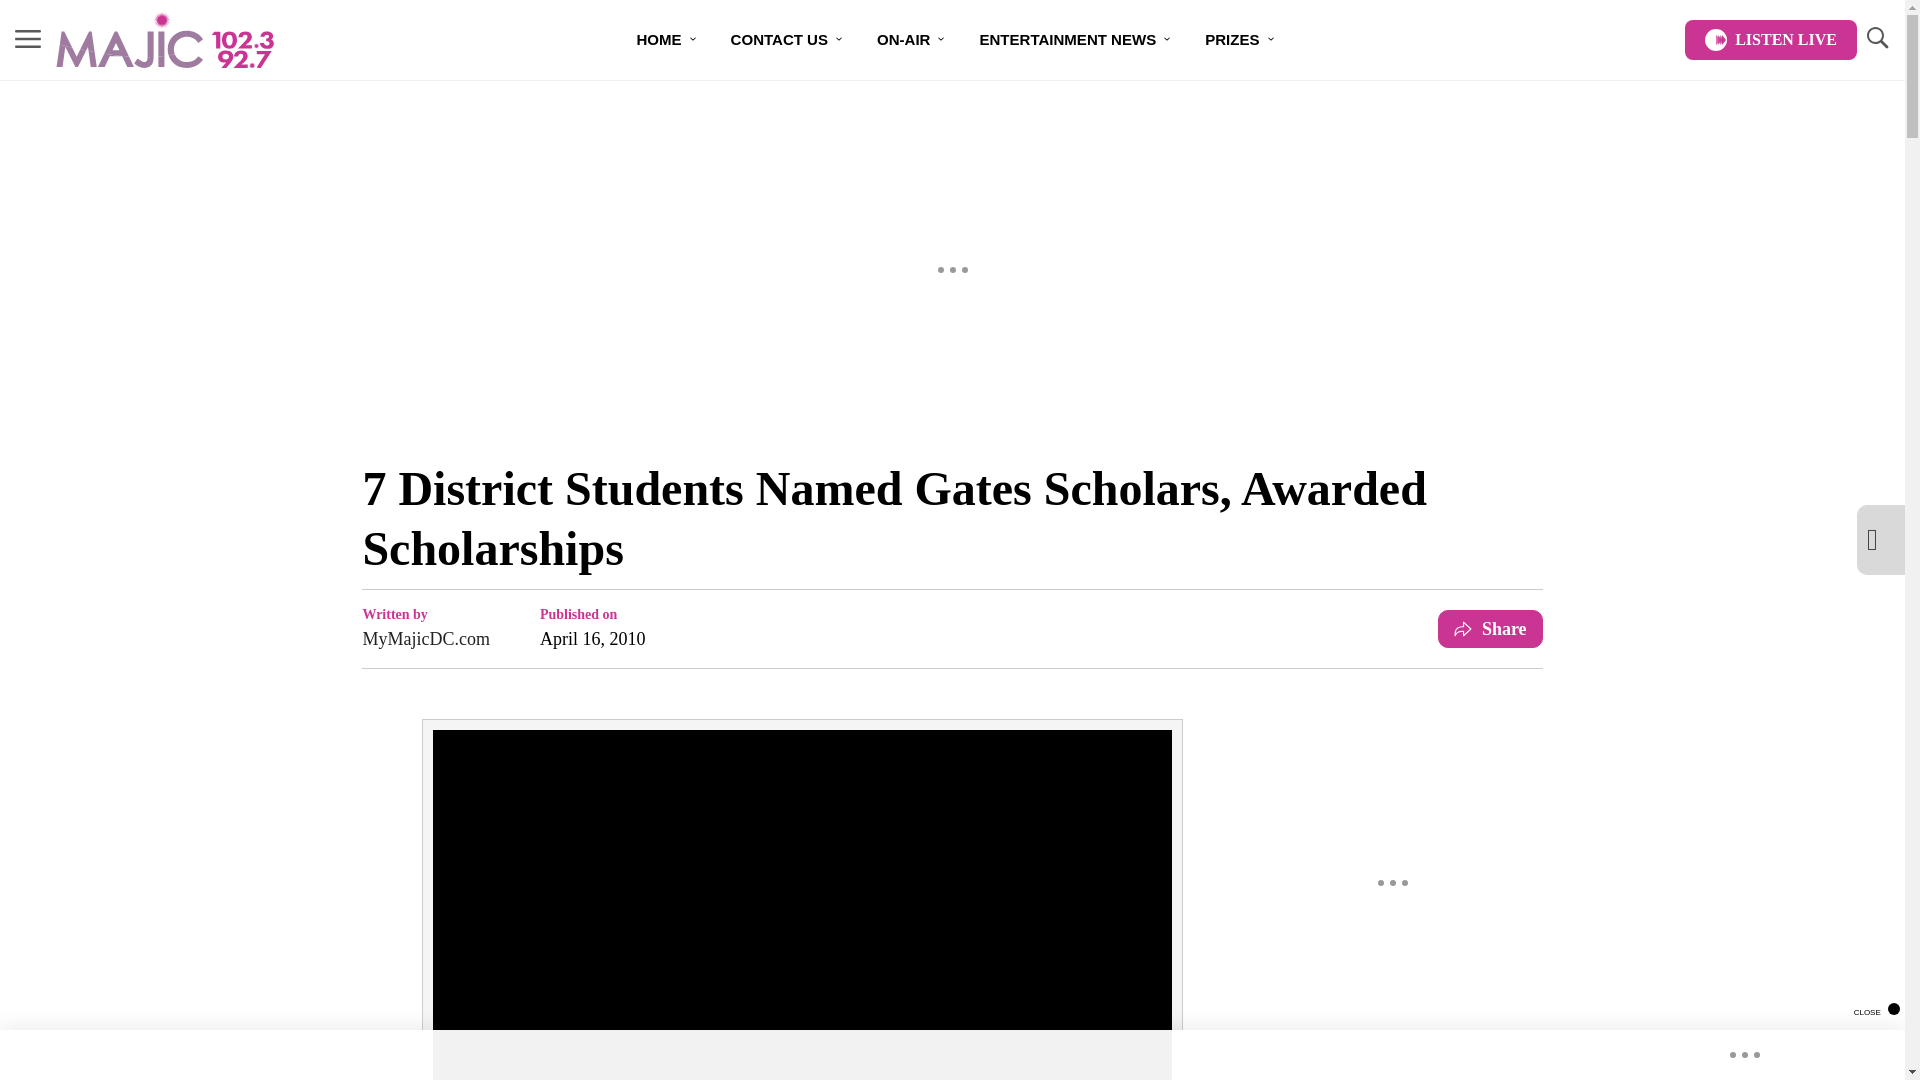 The width and height of the screenshot is (1920, 1080). What do you see at coordinates (1770, 40) in the screenshot?
I see `LISTEN LIVE` at bounding box center [1770, 40].